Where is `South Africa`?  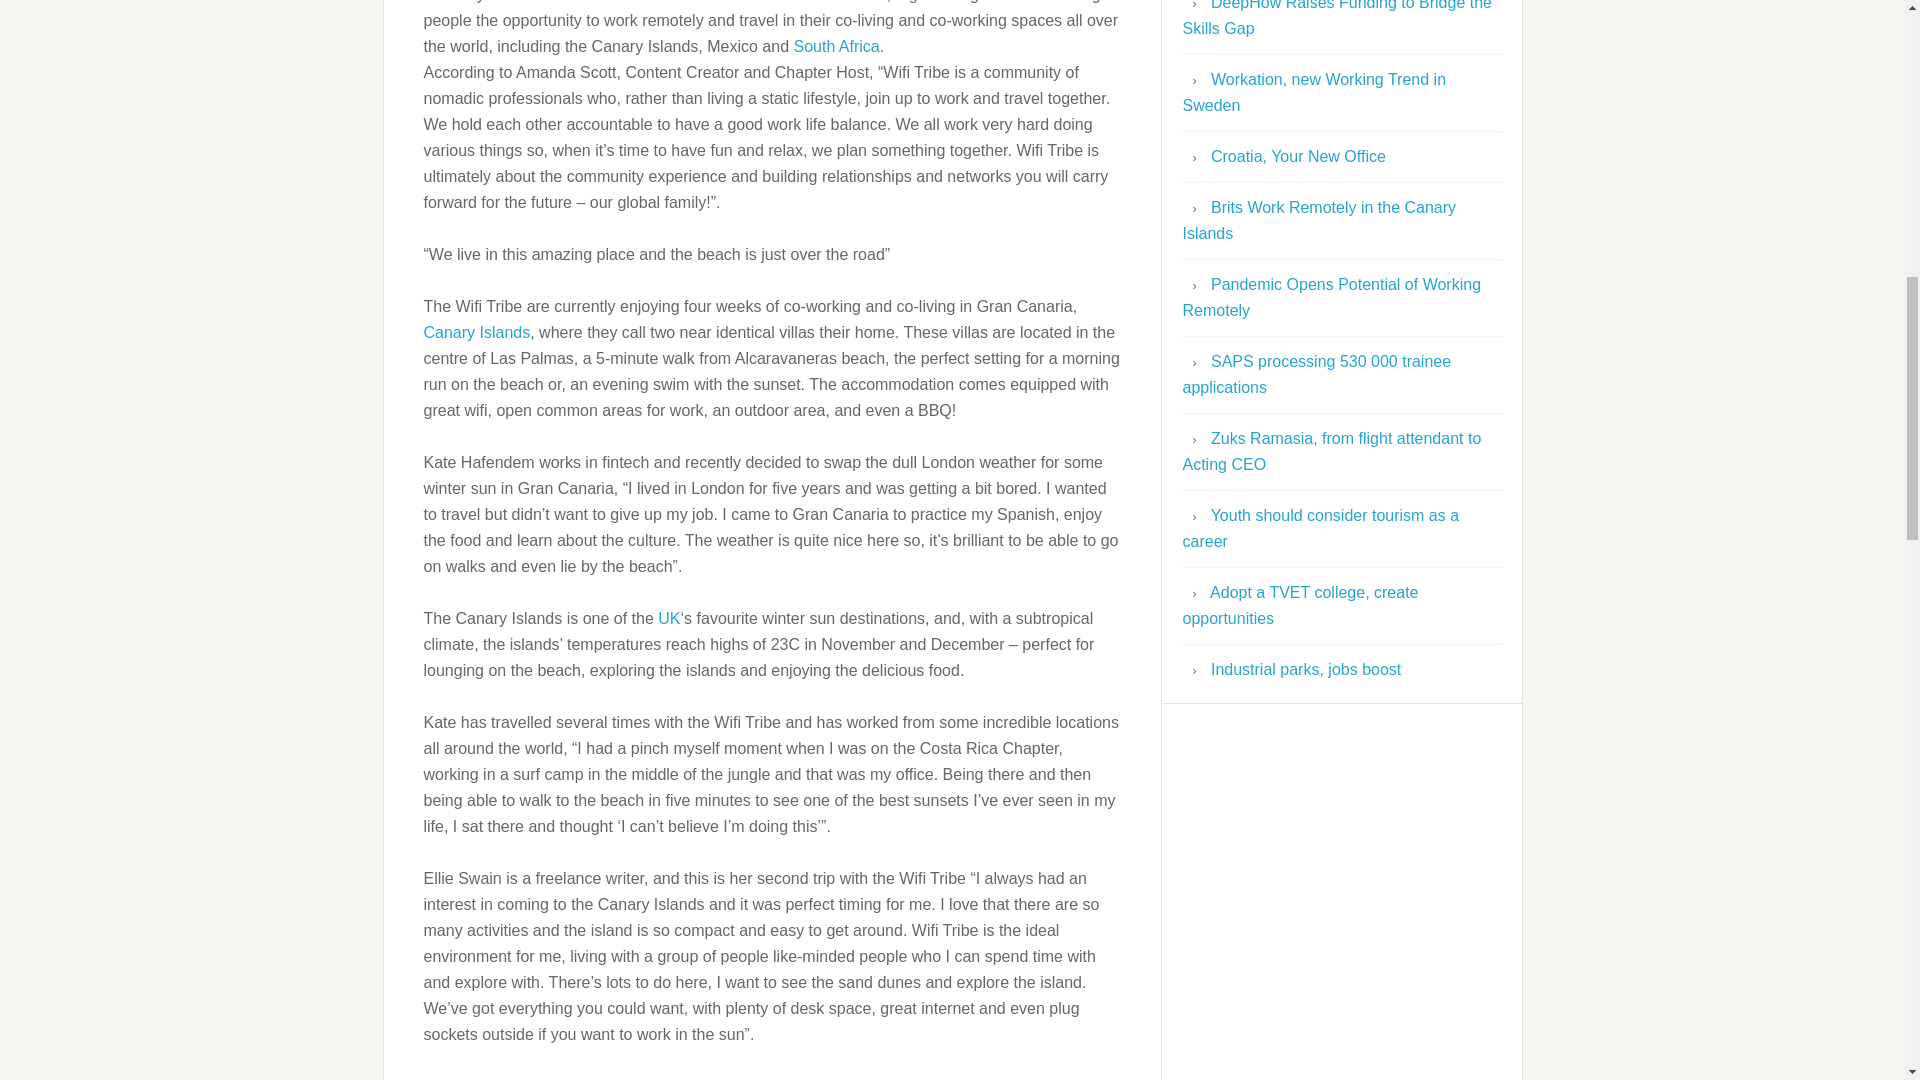
South Africa is located at coordinates (836, 46).